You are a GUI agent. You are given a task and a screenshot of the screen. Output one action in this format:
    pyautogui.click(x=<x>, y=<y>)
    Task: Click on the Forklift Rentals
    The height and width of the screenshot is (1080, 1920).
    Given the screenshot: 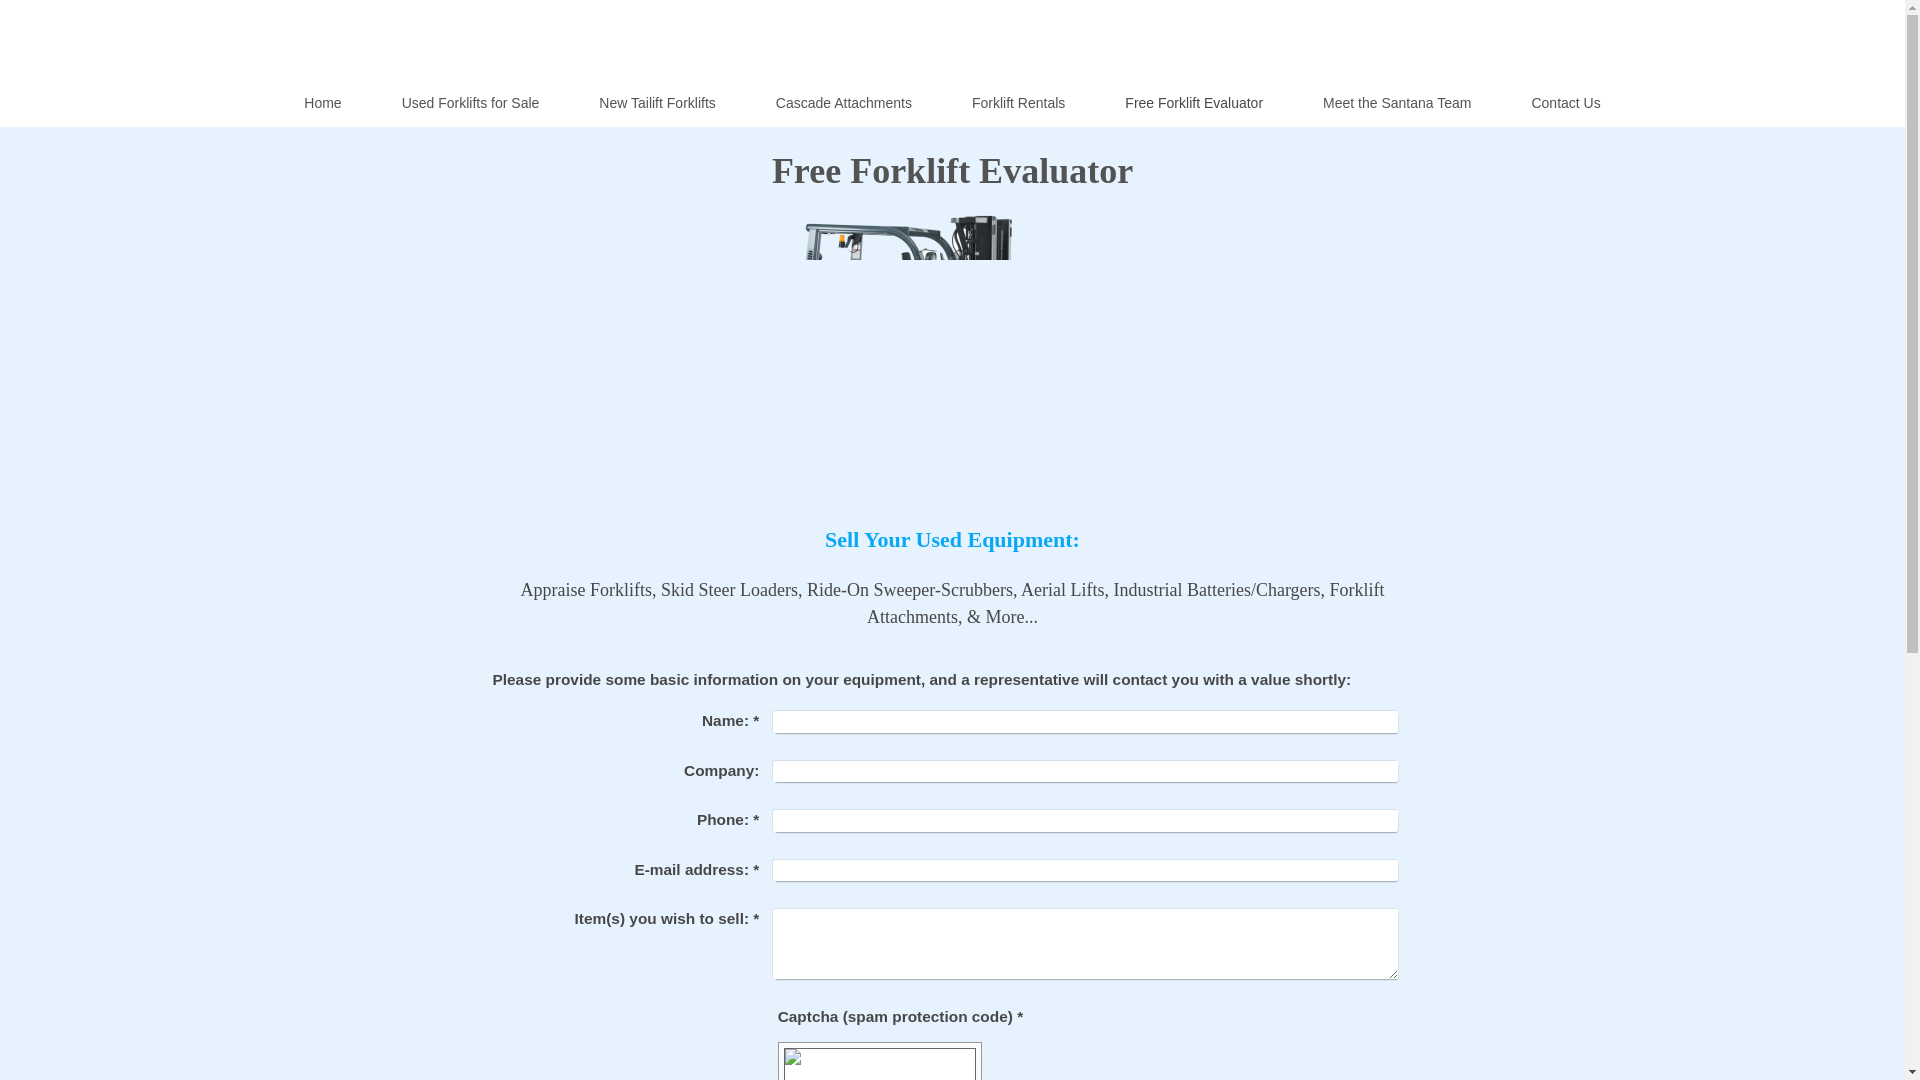 What is the action you would take?
    pyautogui.click(x=1018, y=102)
    